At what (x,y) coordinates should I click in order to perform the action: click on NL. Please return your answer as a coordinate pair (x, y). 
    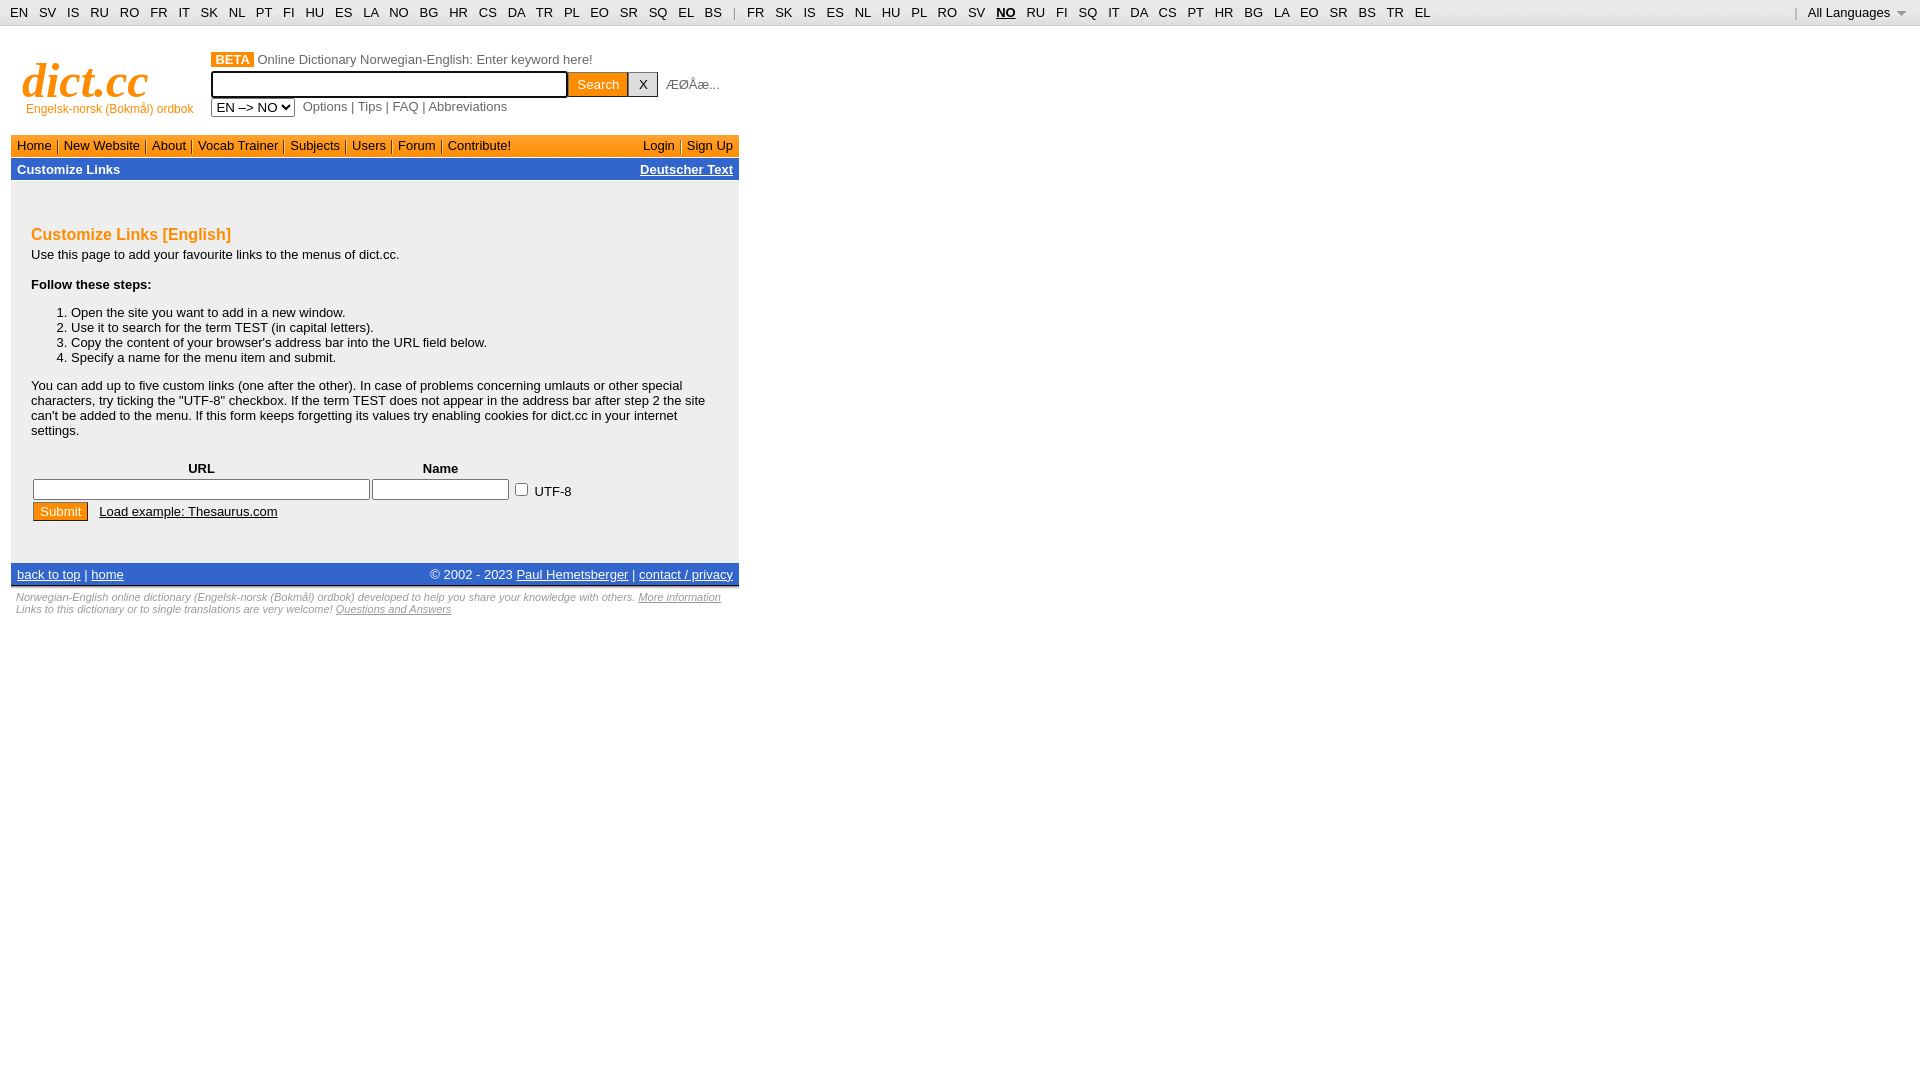
    Looking at the image, I should click on (236, 12).